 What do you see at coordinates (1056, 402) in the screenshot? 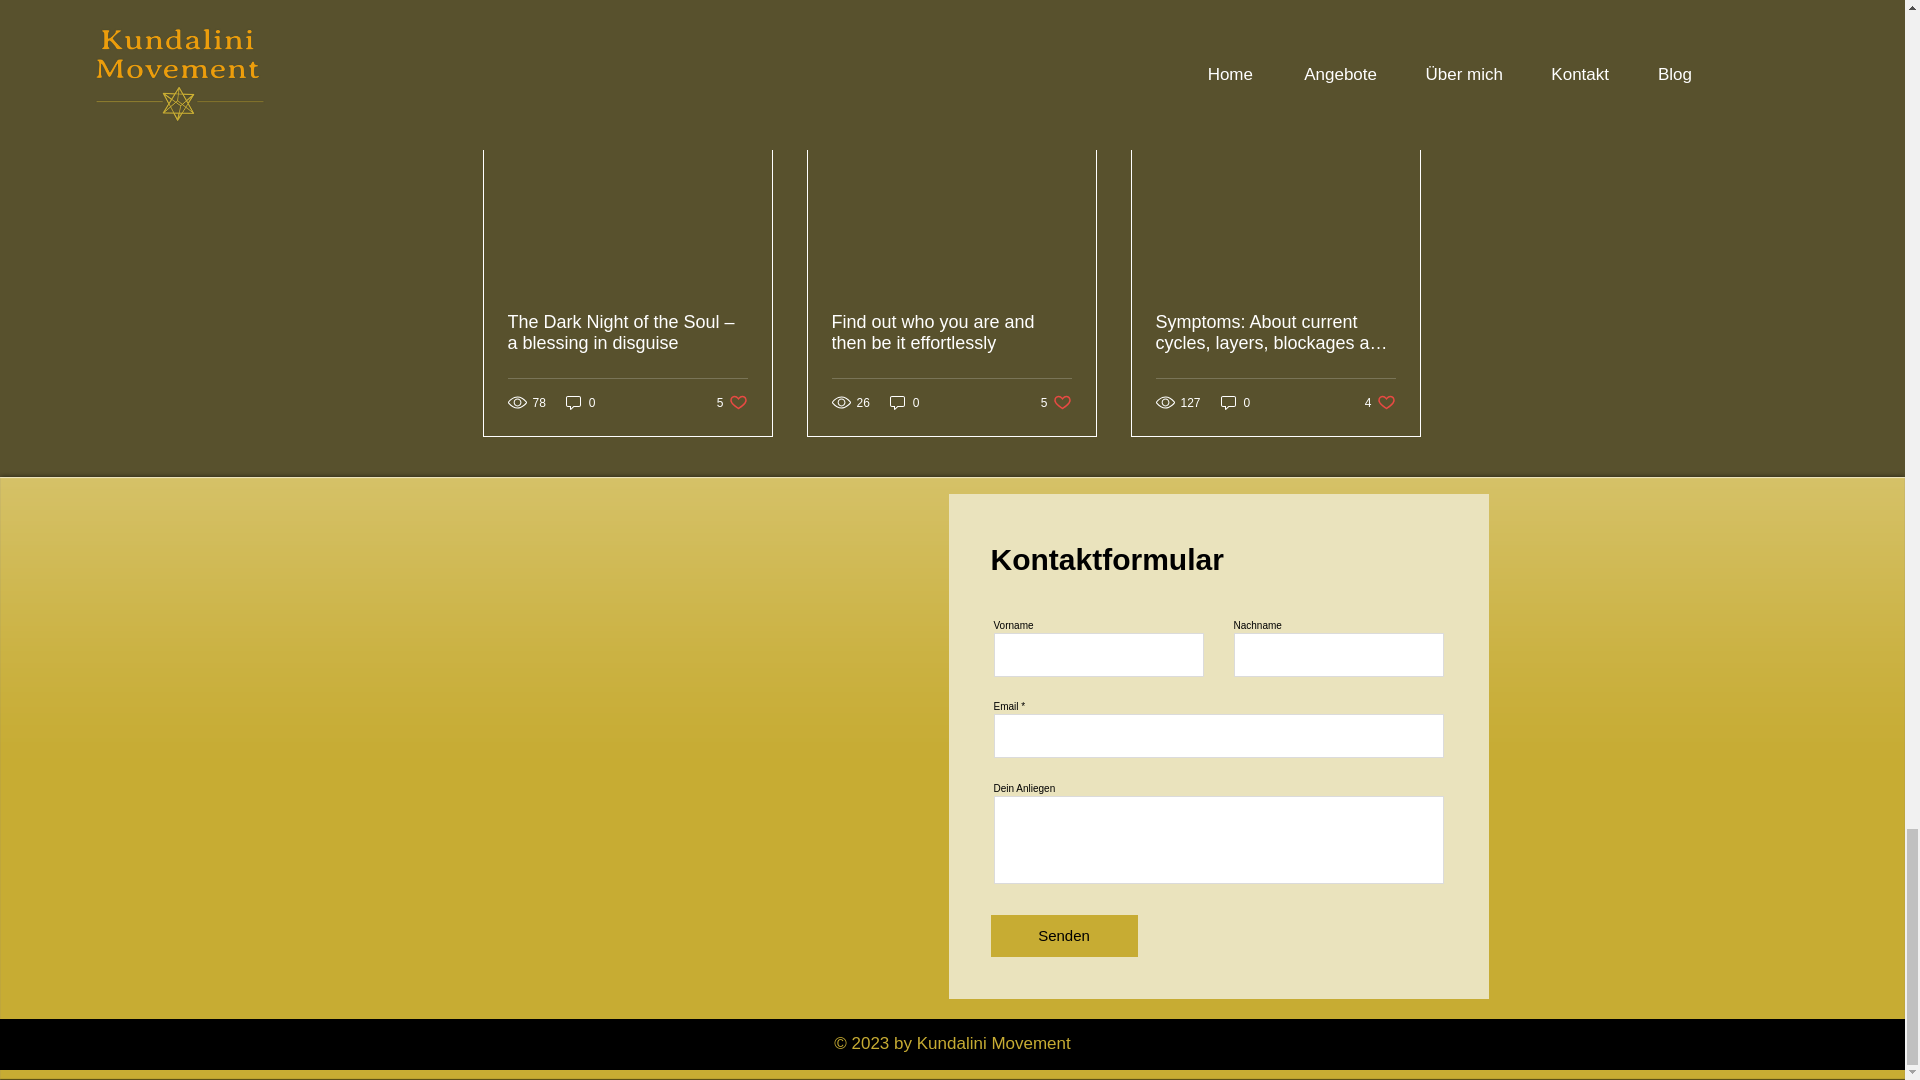
I see `See All` at bounding box center [1056, 402].